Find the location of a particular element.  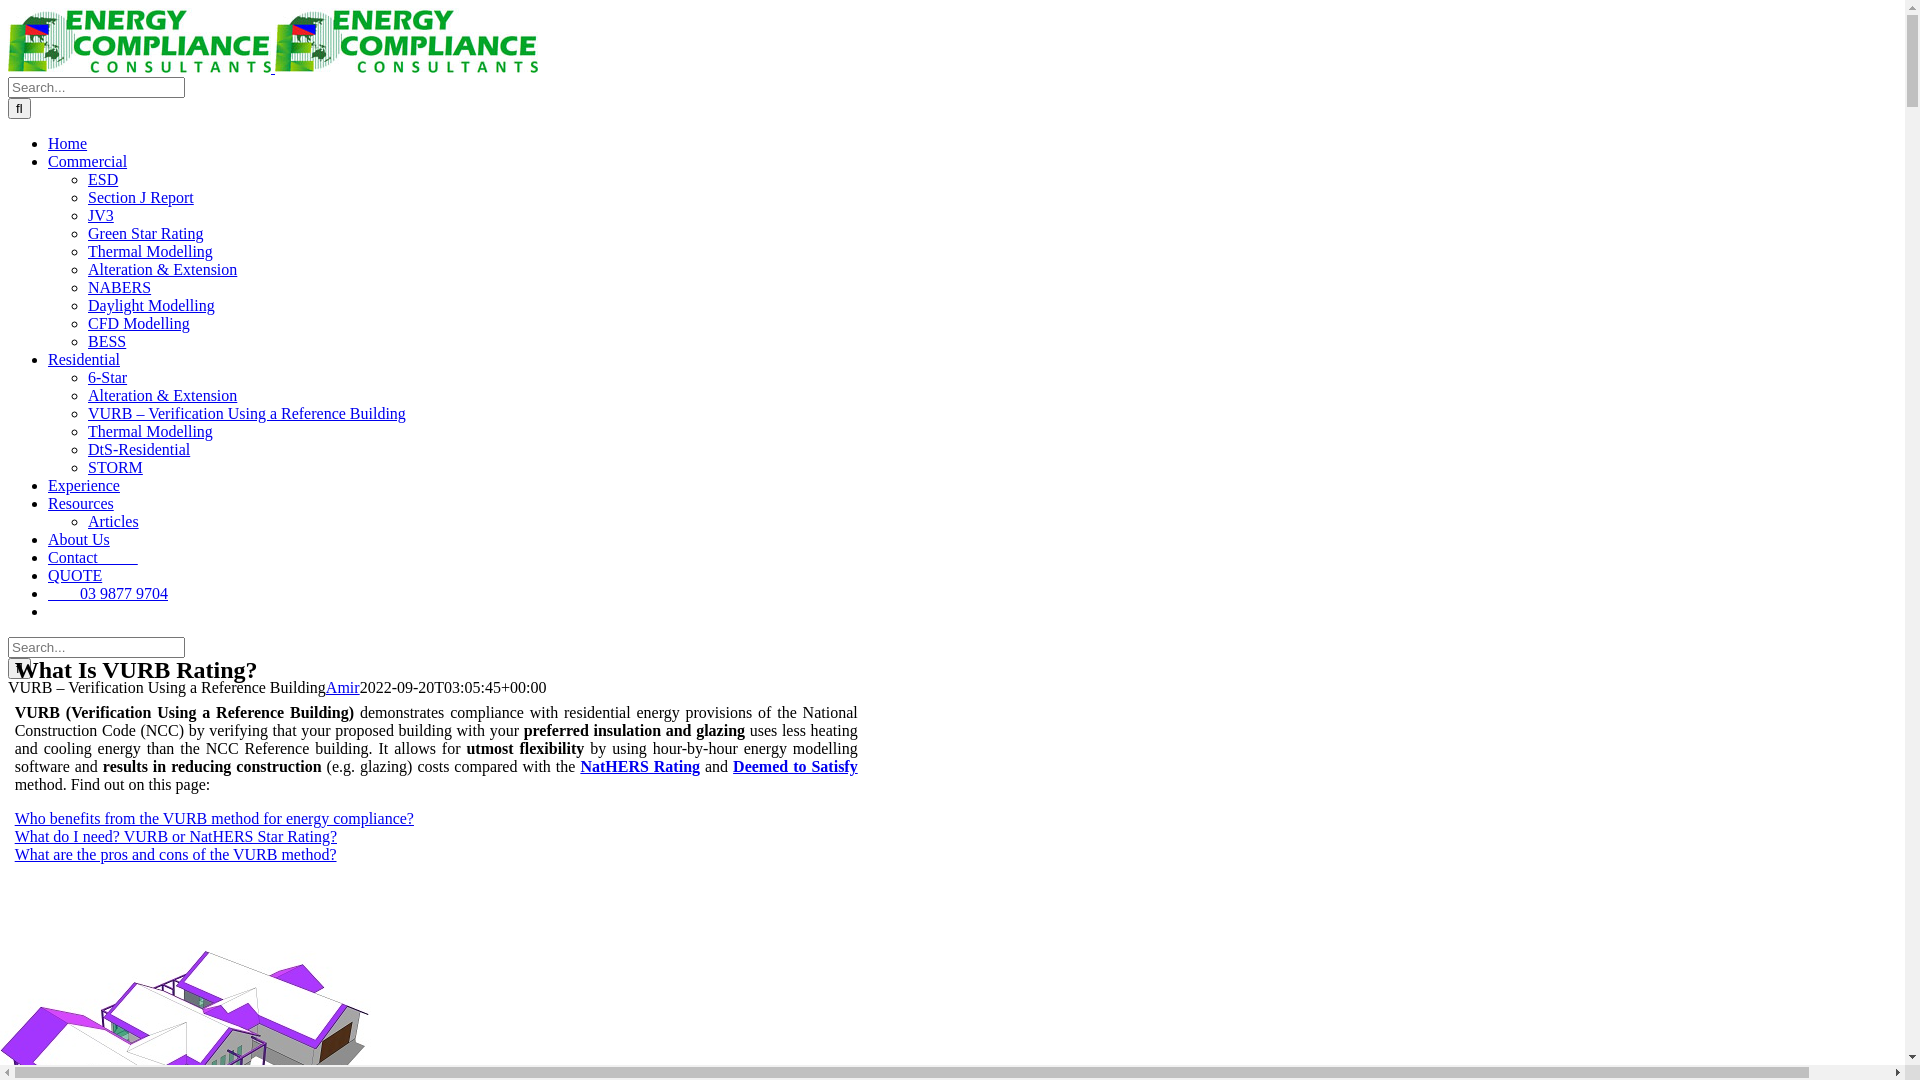

Thermal Modelling is located at coordinates (150, 252).